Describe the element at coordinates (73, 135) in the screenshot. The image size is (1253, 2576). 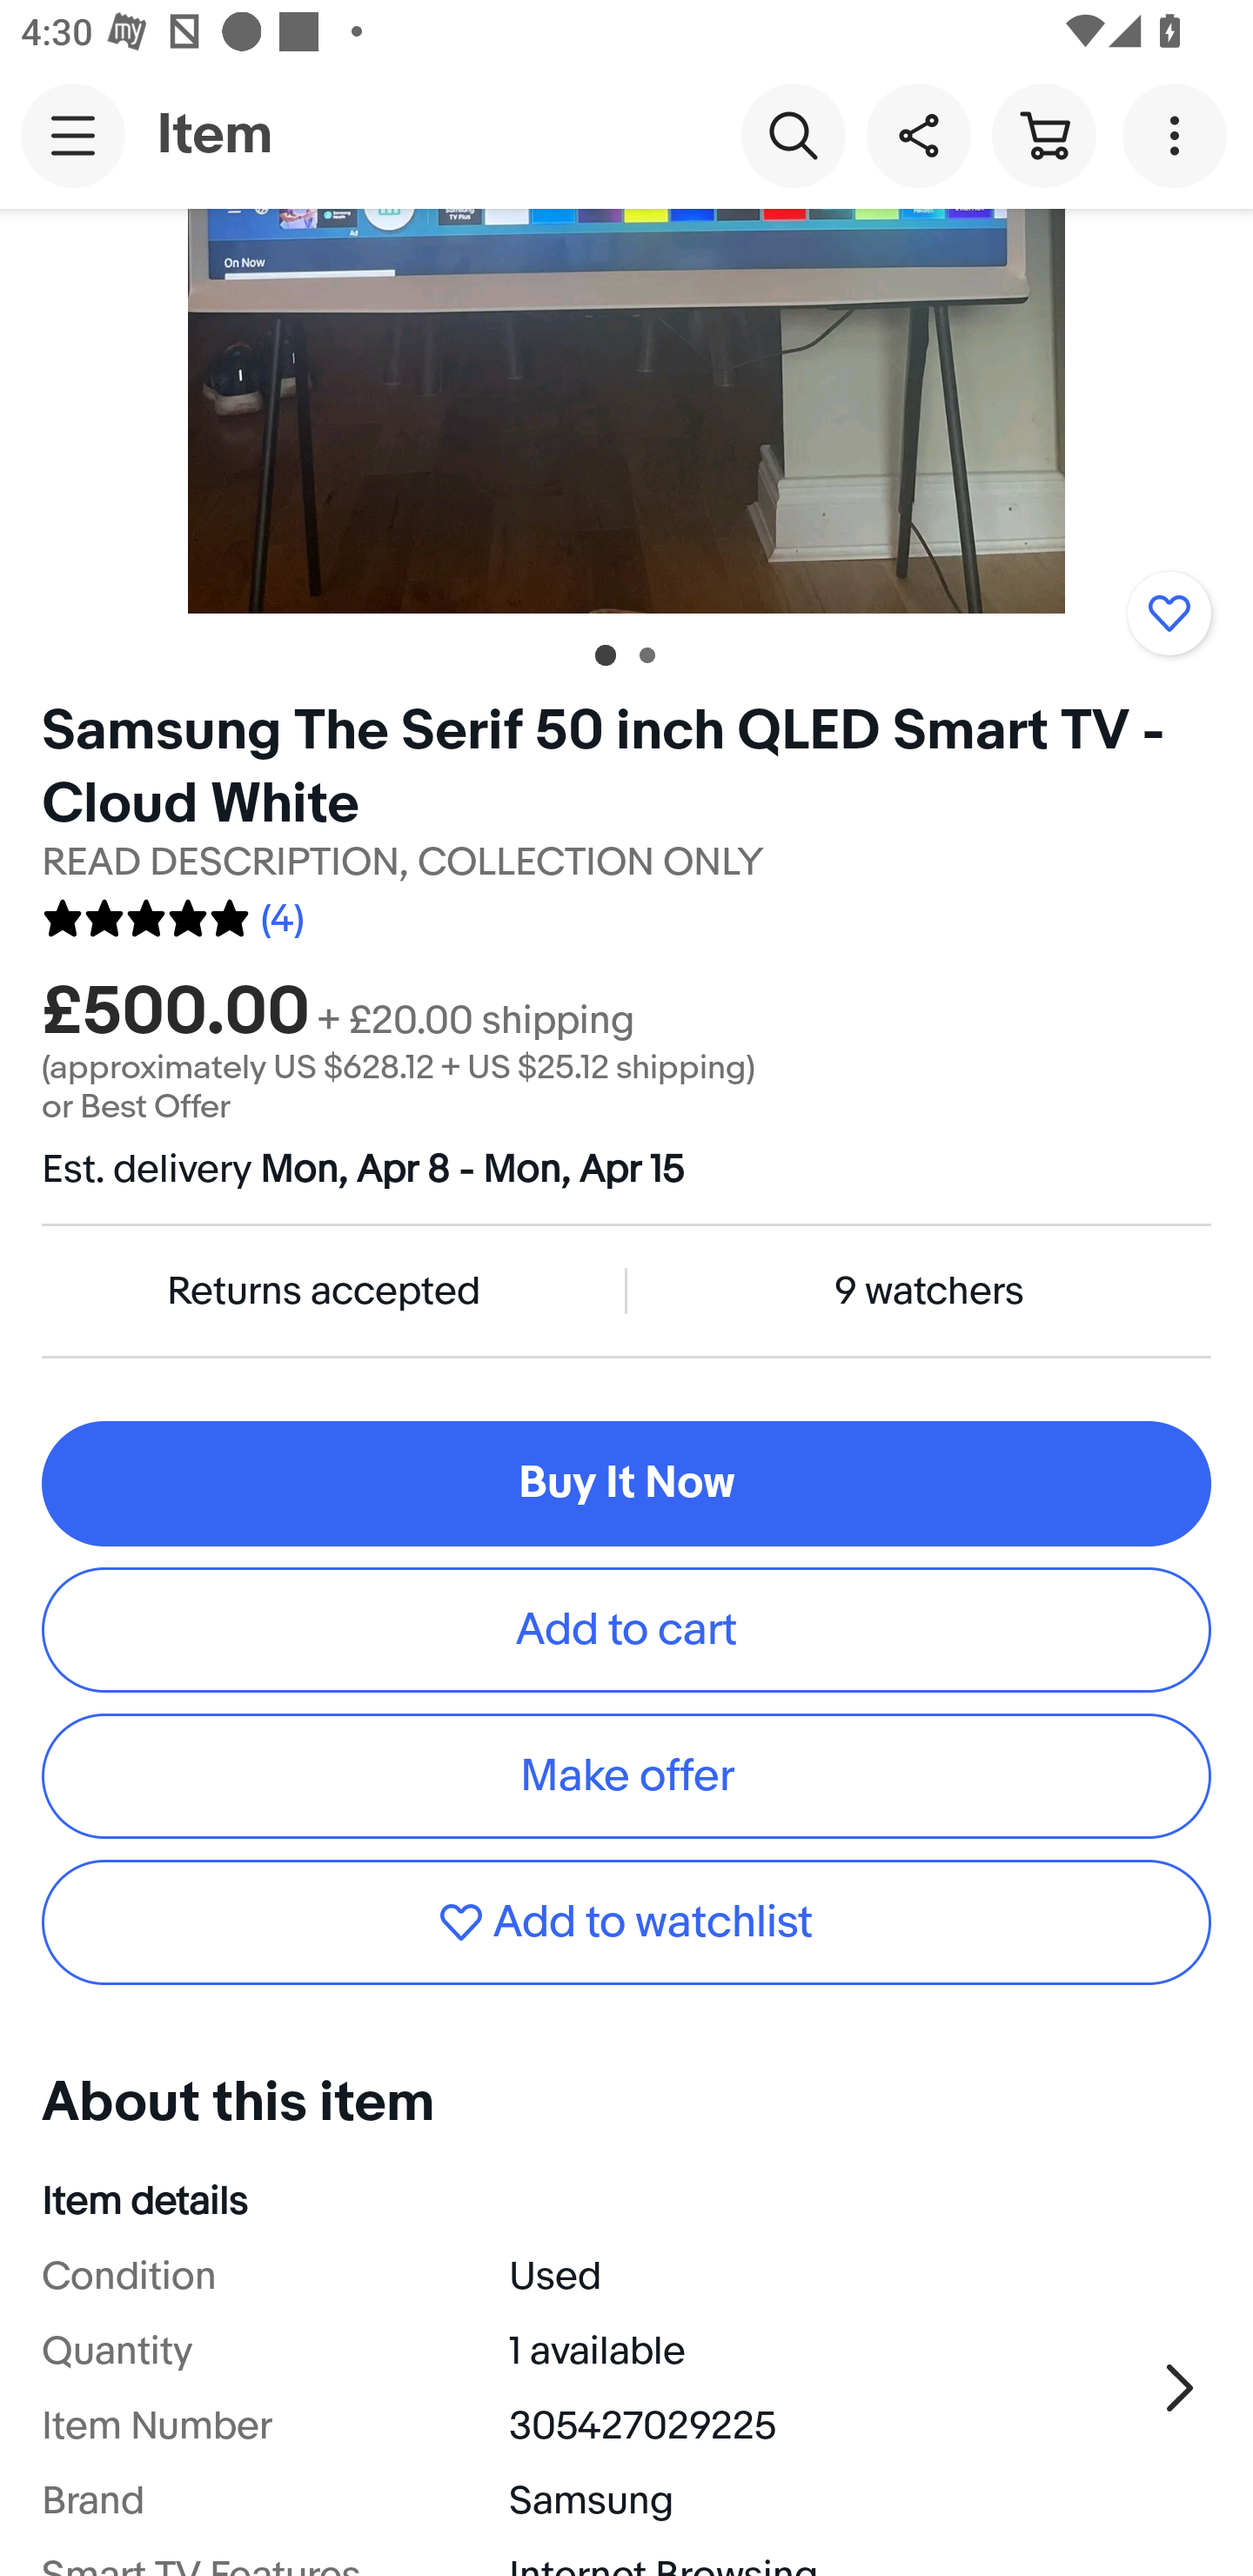
I see `Main navigation, open` at that location.